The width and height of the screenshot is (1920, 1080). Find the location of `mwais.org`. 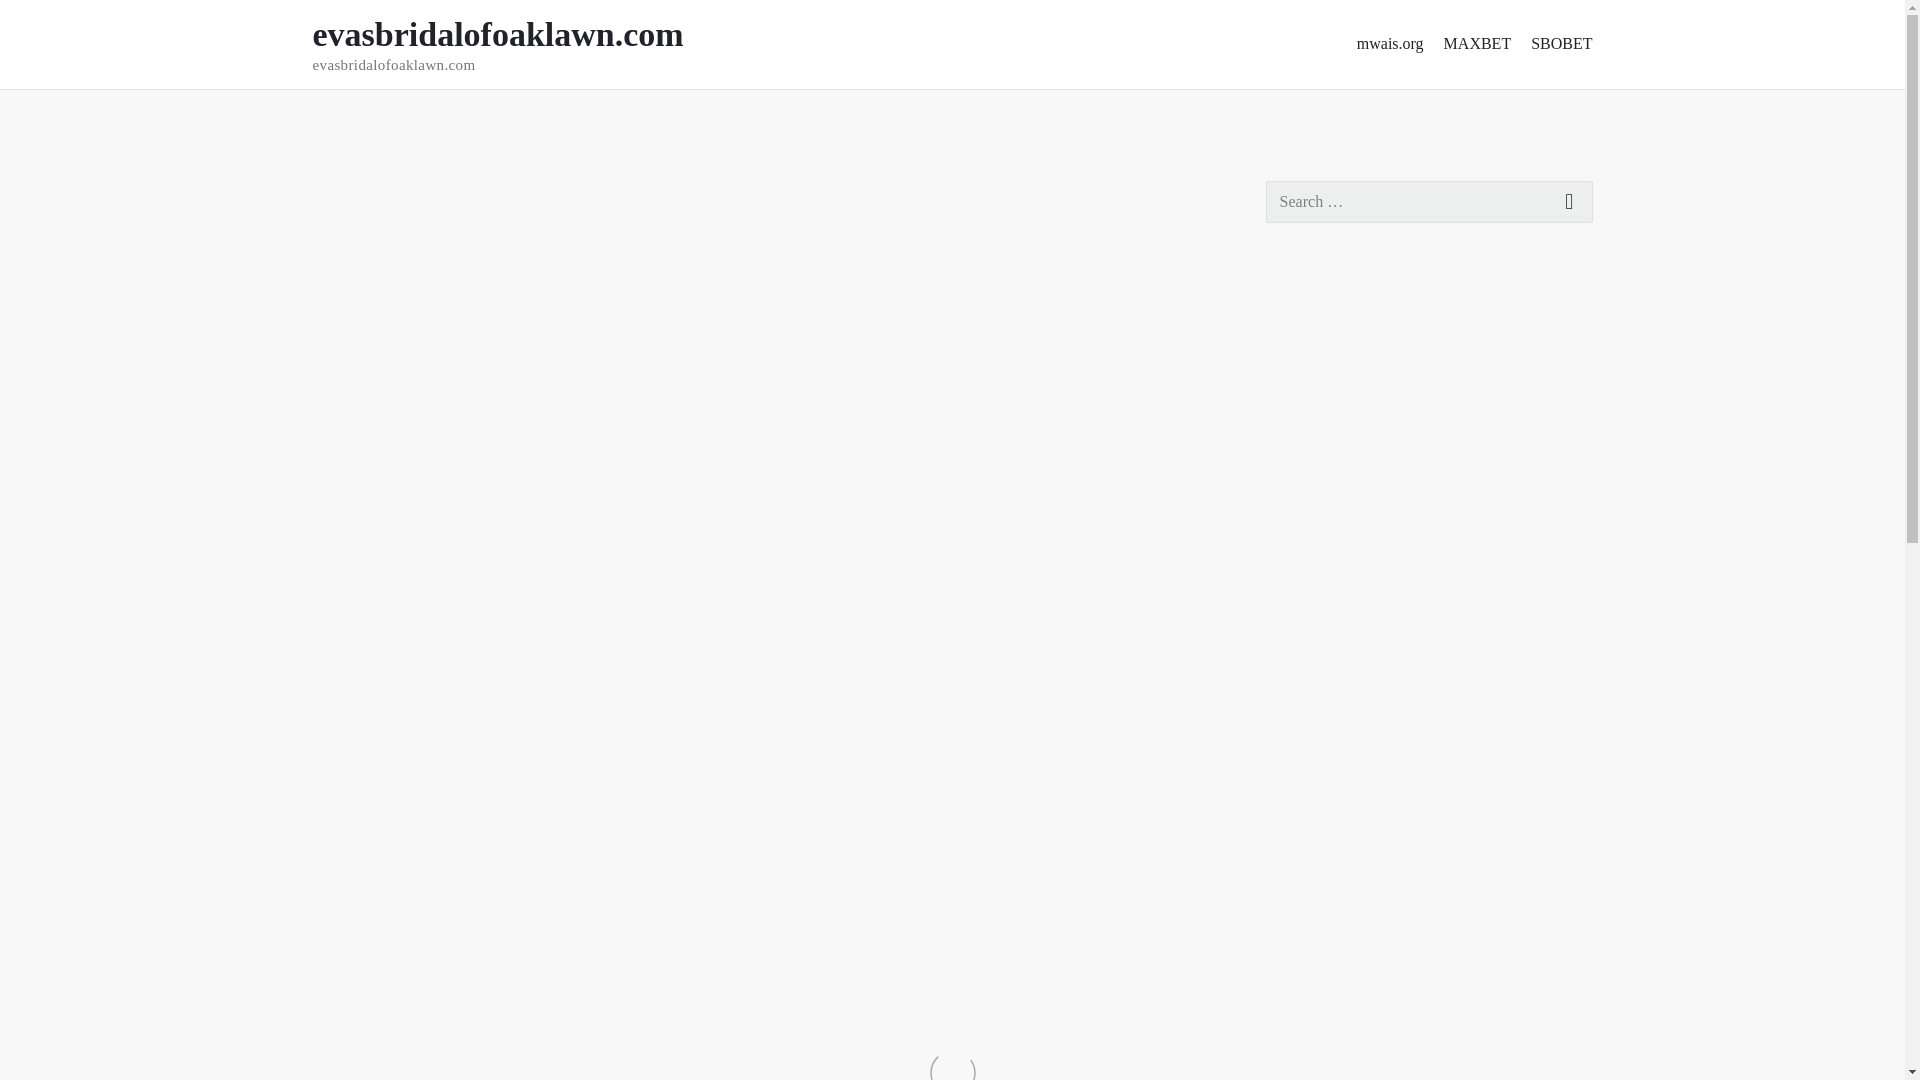

mwais.org is located at coordinates (1429, 202).